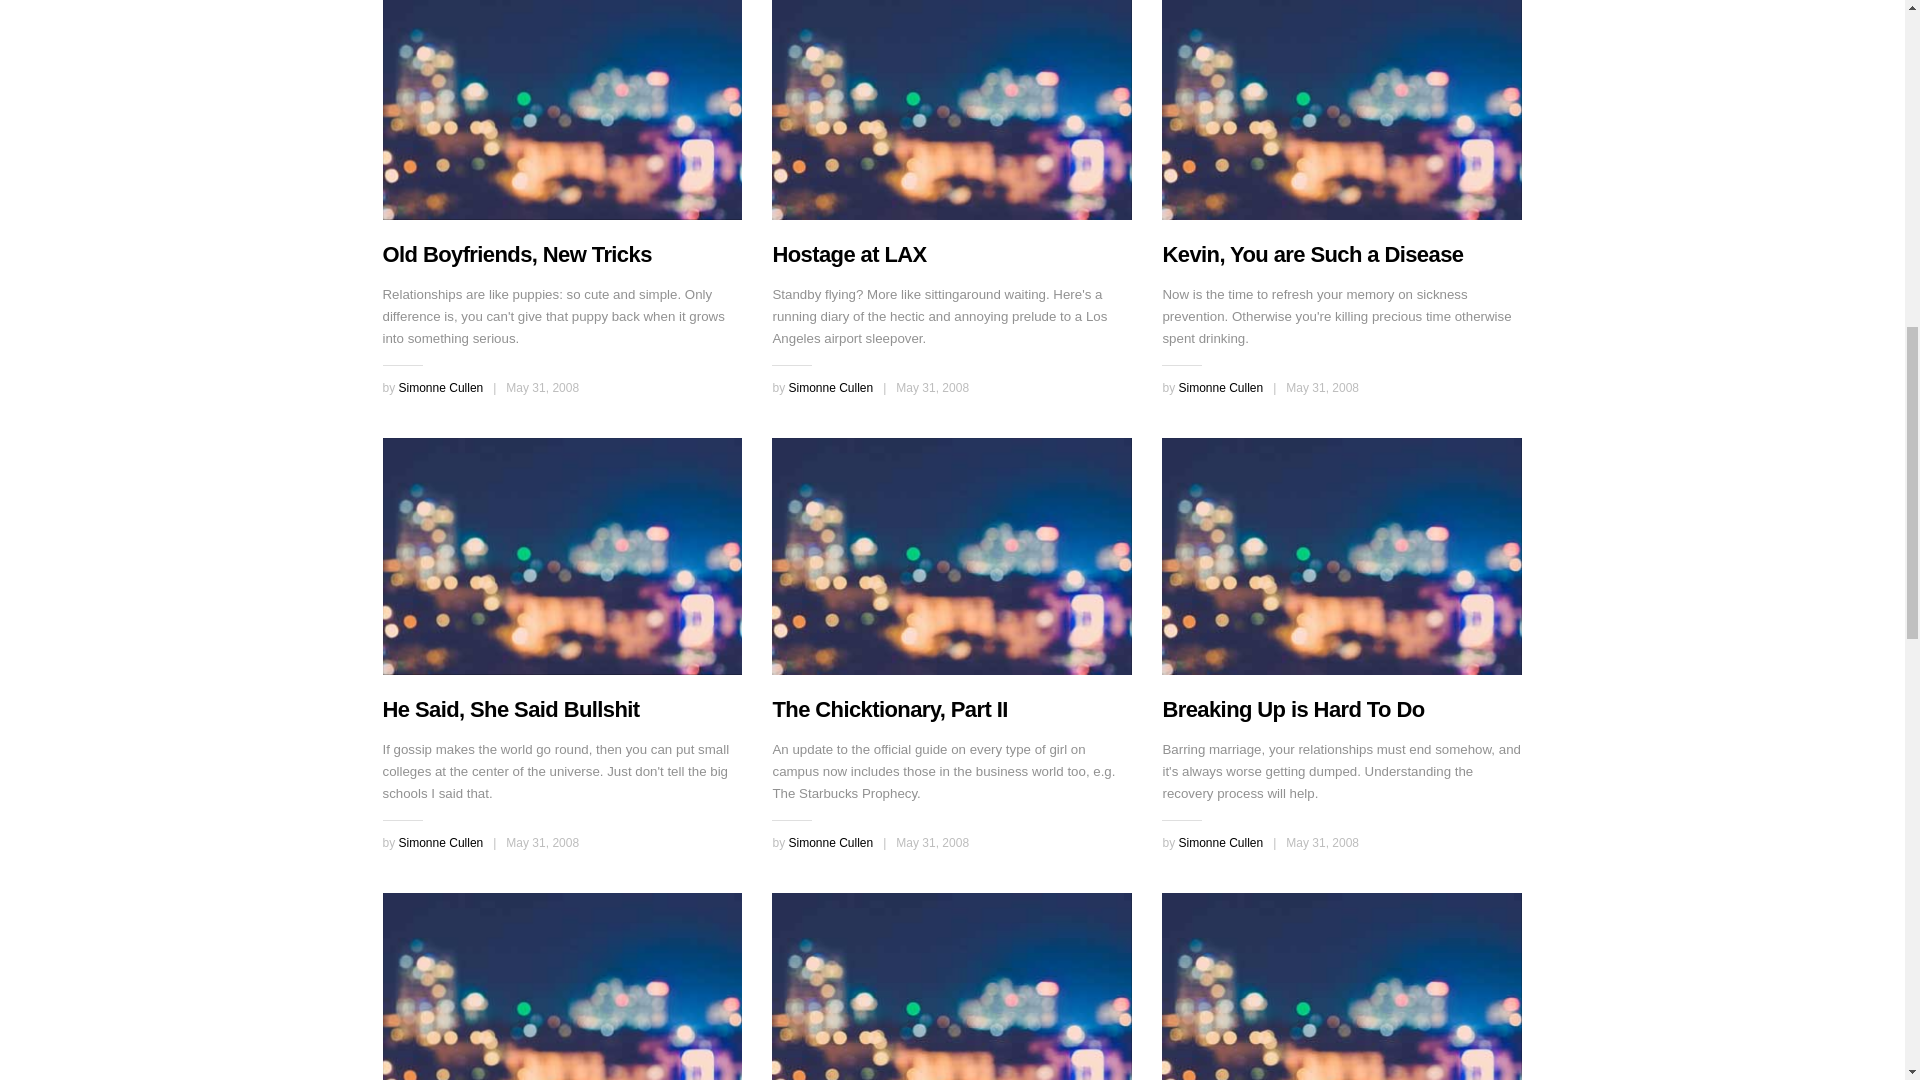 The image size is (1920, 1080). I want to click on Posts by Simonne Cullen, so click(830, 842).